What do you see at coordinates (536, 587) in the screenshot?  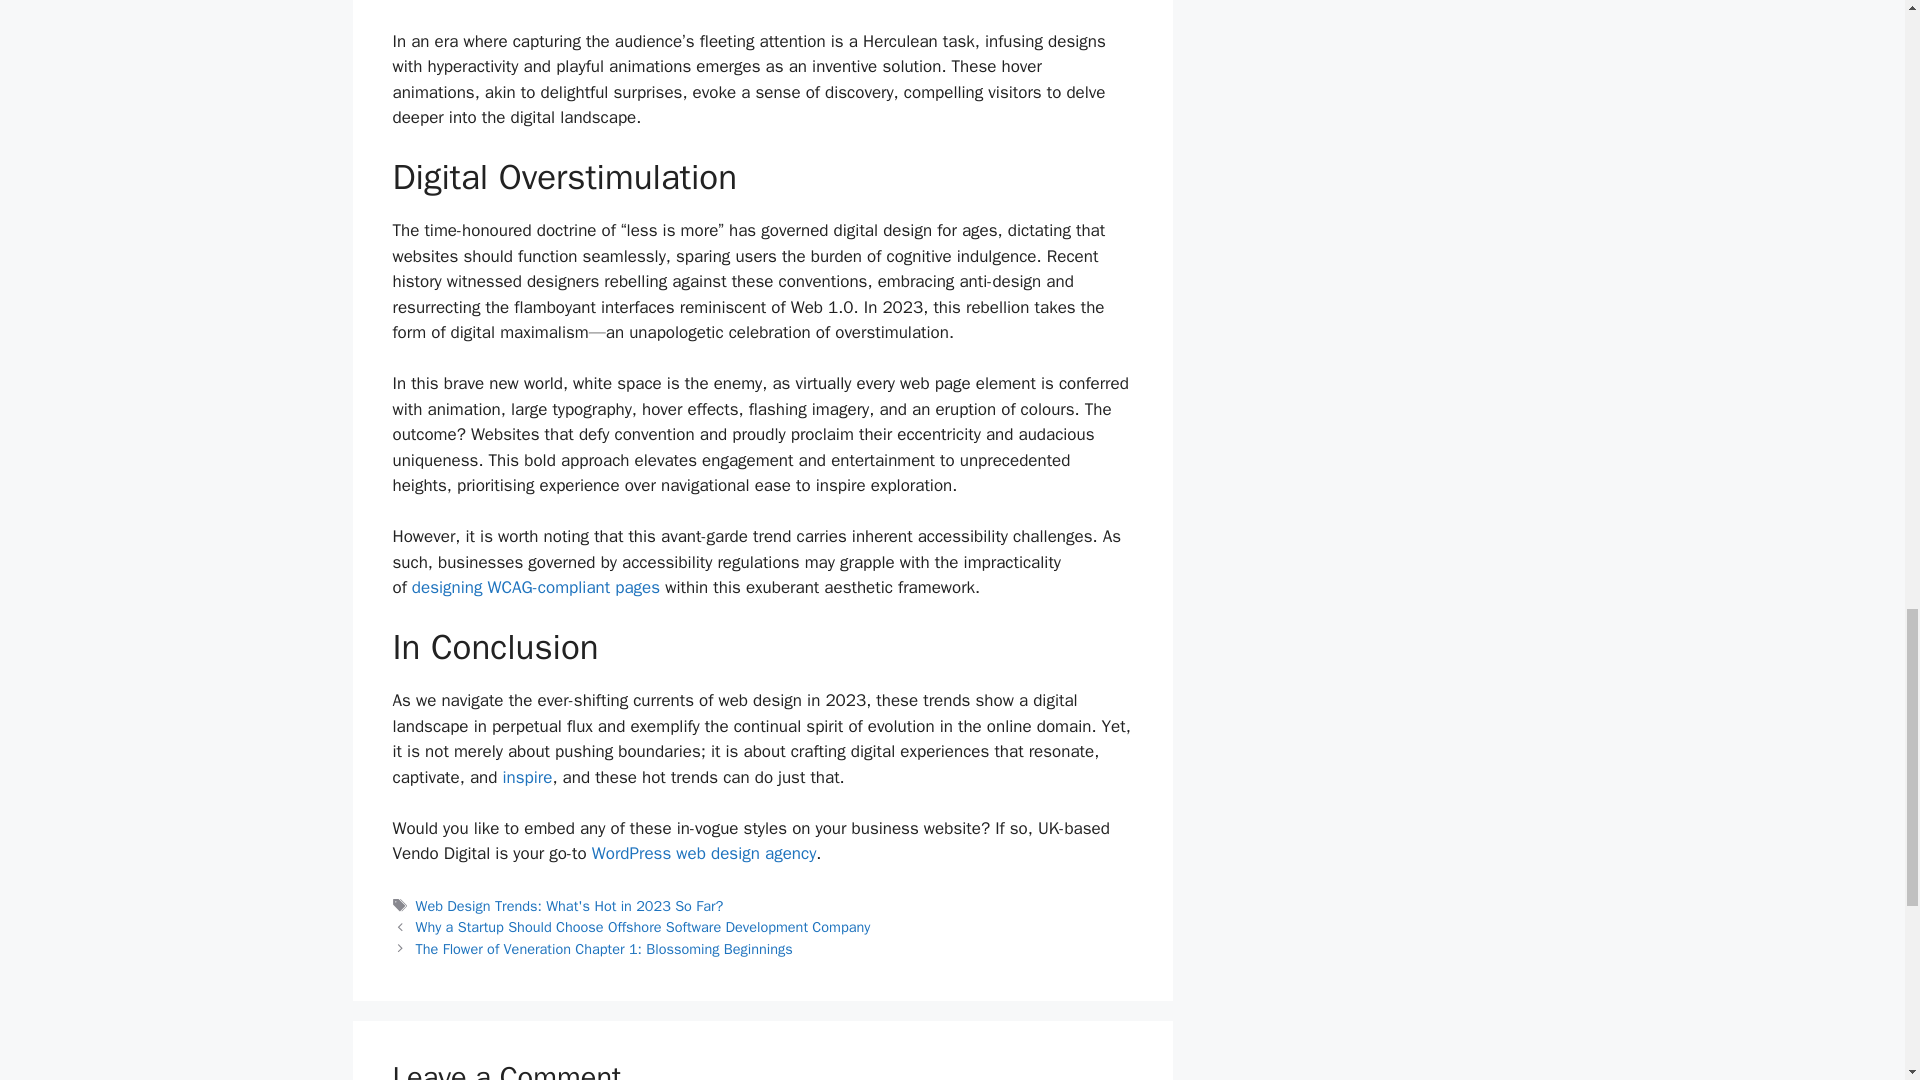 I see `designing WCAG-compliant pages` at bounding box center [536, 587].